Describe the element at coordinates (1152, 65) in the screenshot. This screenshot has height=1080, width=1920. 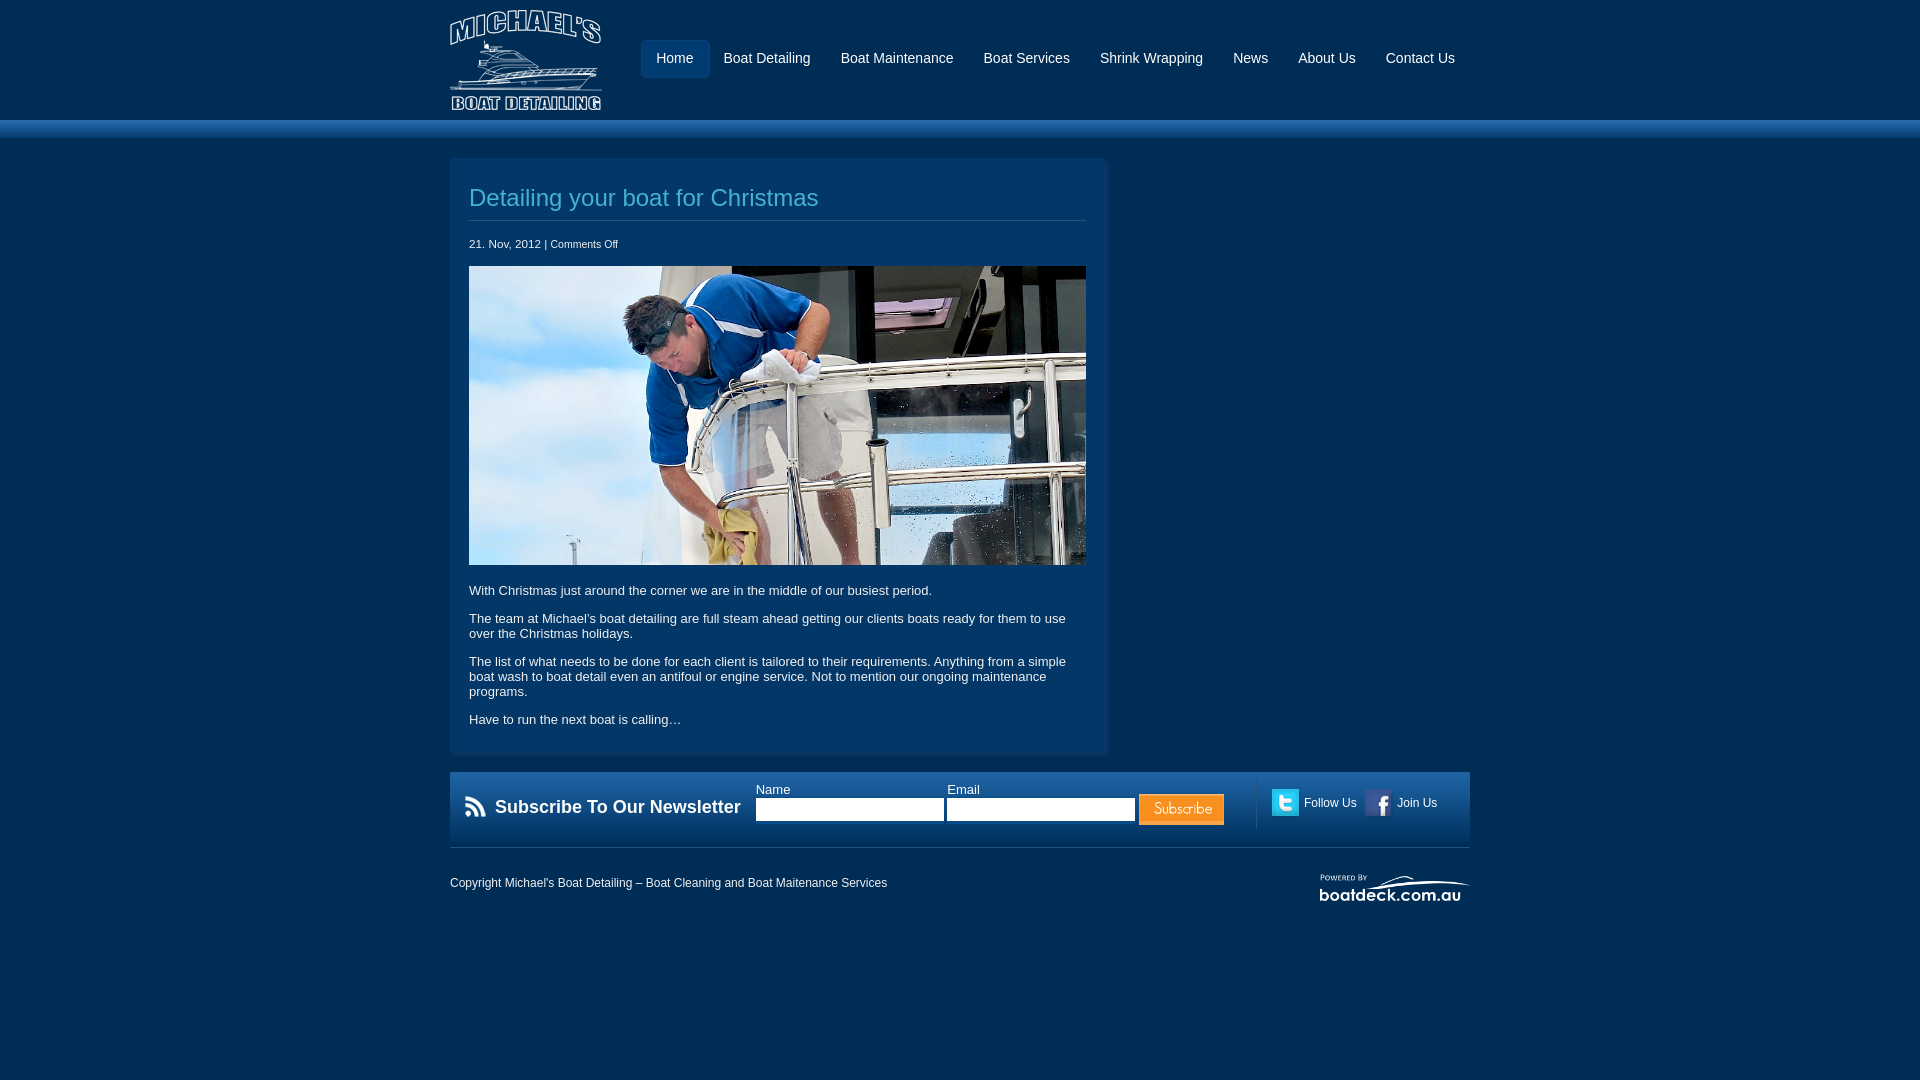
I see `Shrink Wrapping` at that location.